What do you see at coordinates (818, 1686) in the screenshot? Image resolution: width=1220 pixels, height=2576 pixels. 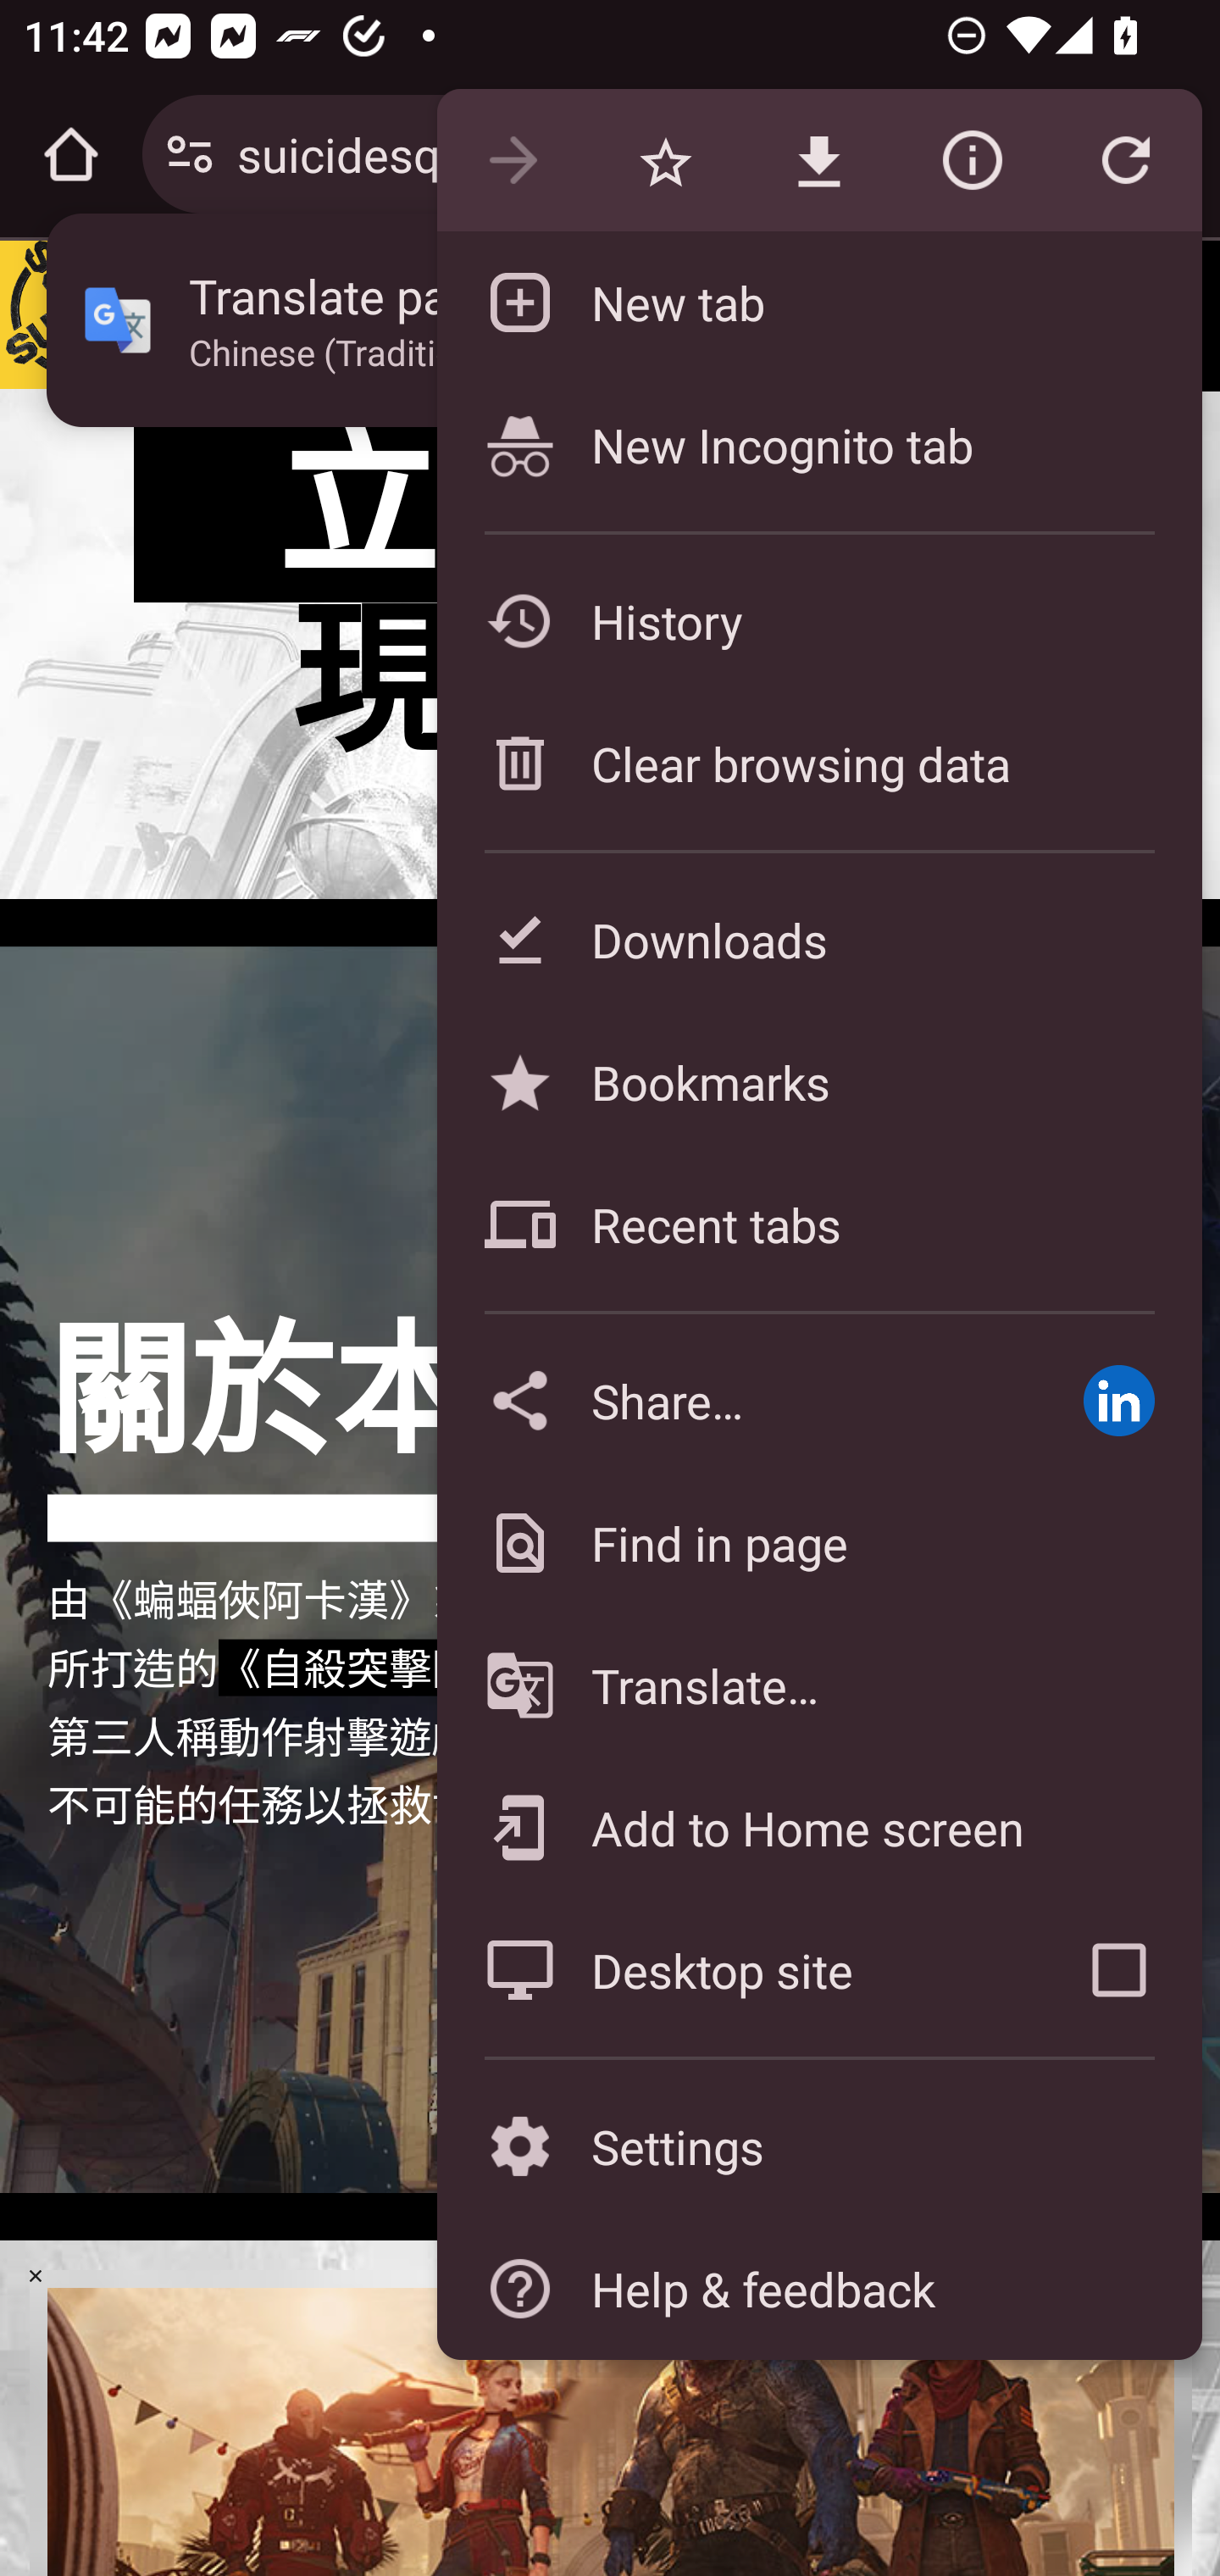 I see `Translate…` at bounding box center [818, 1686].